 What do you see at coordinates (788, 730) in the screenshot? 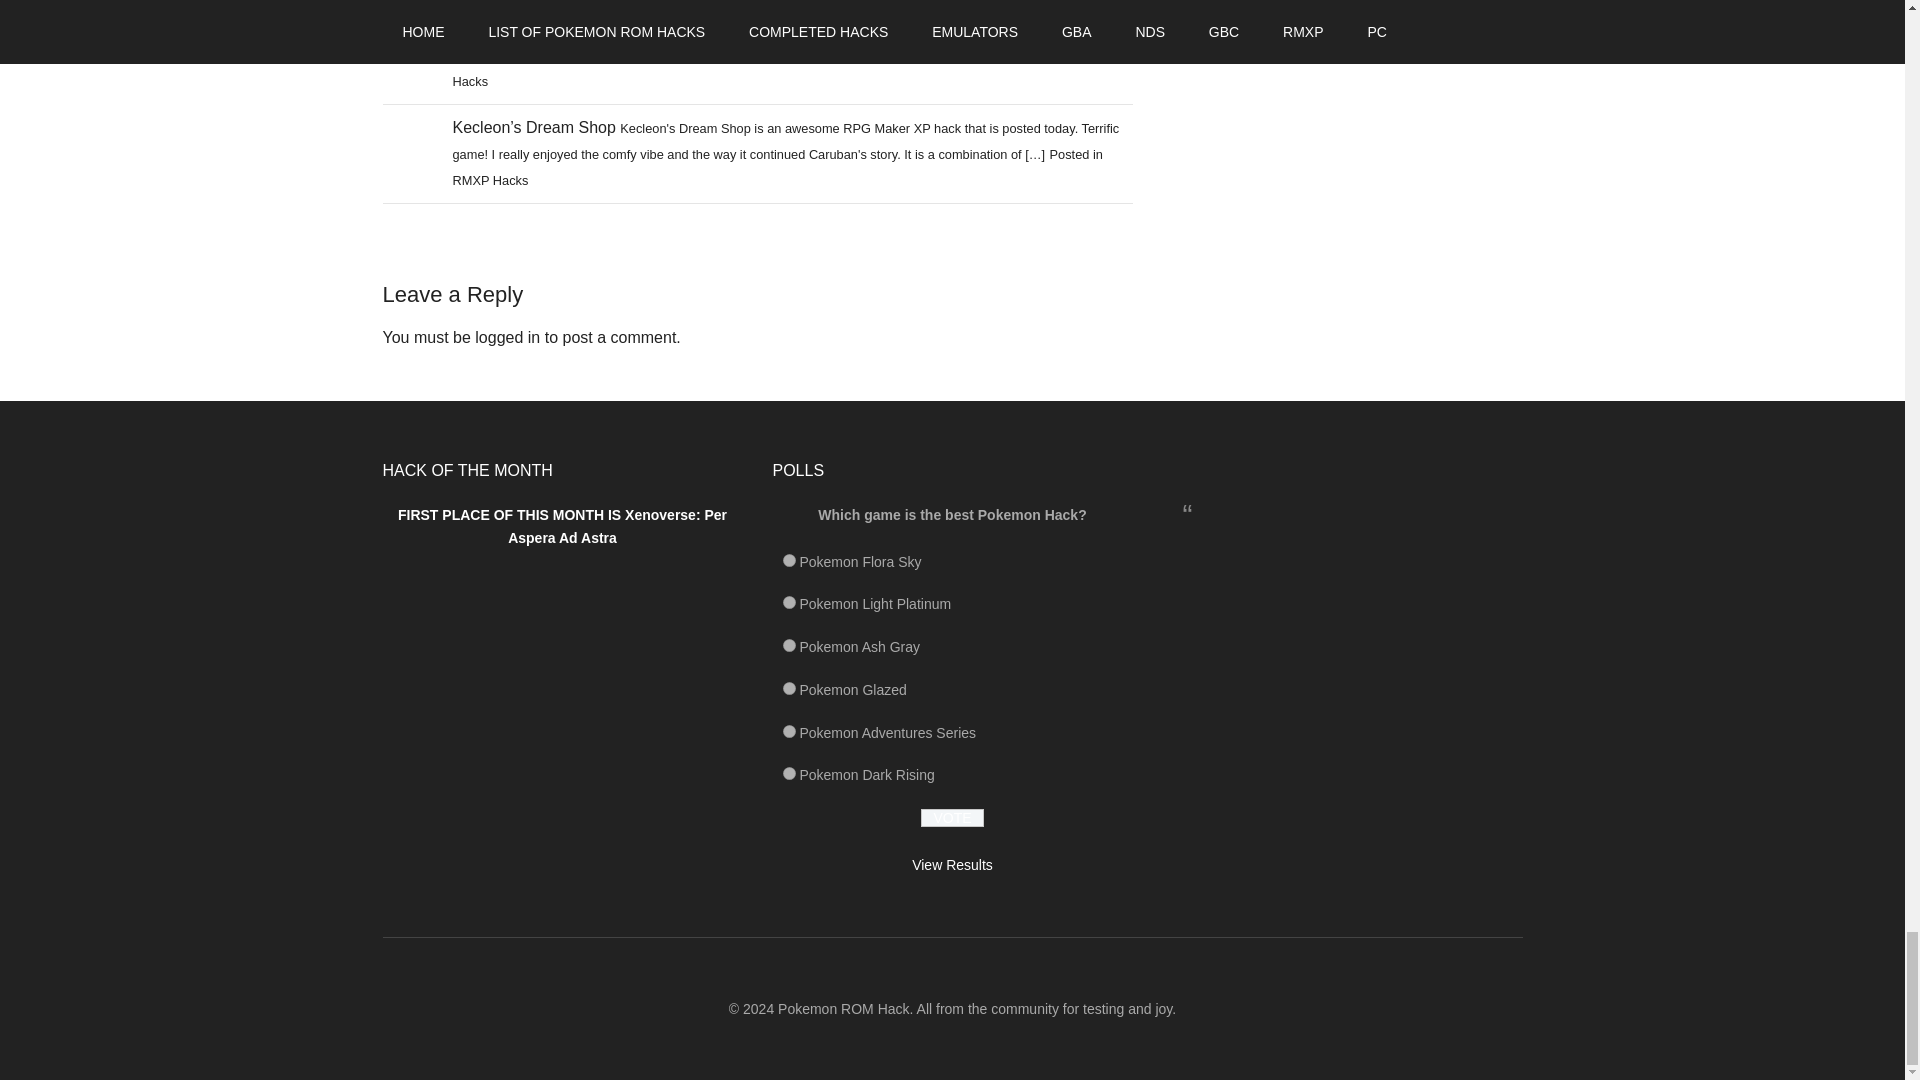
I see `11` at bounding box center [788, 730].